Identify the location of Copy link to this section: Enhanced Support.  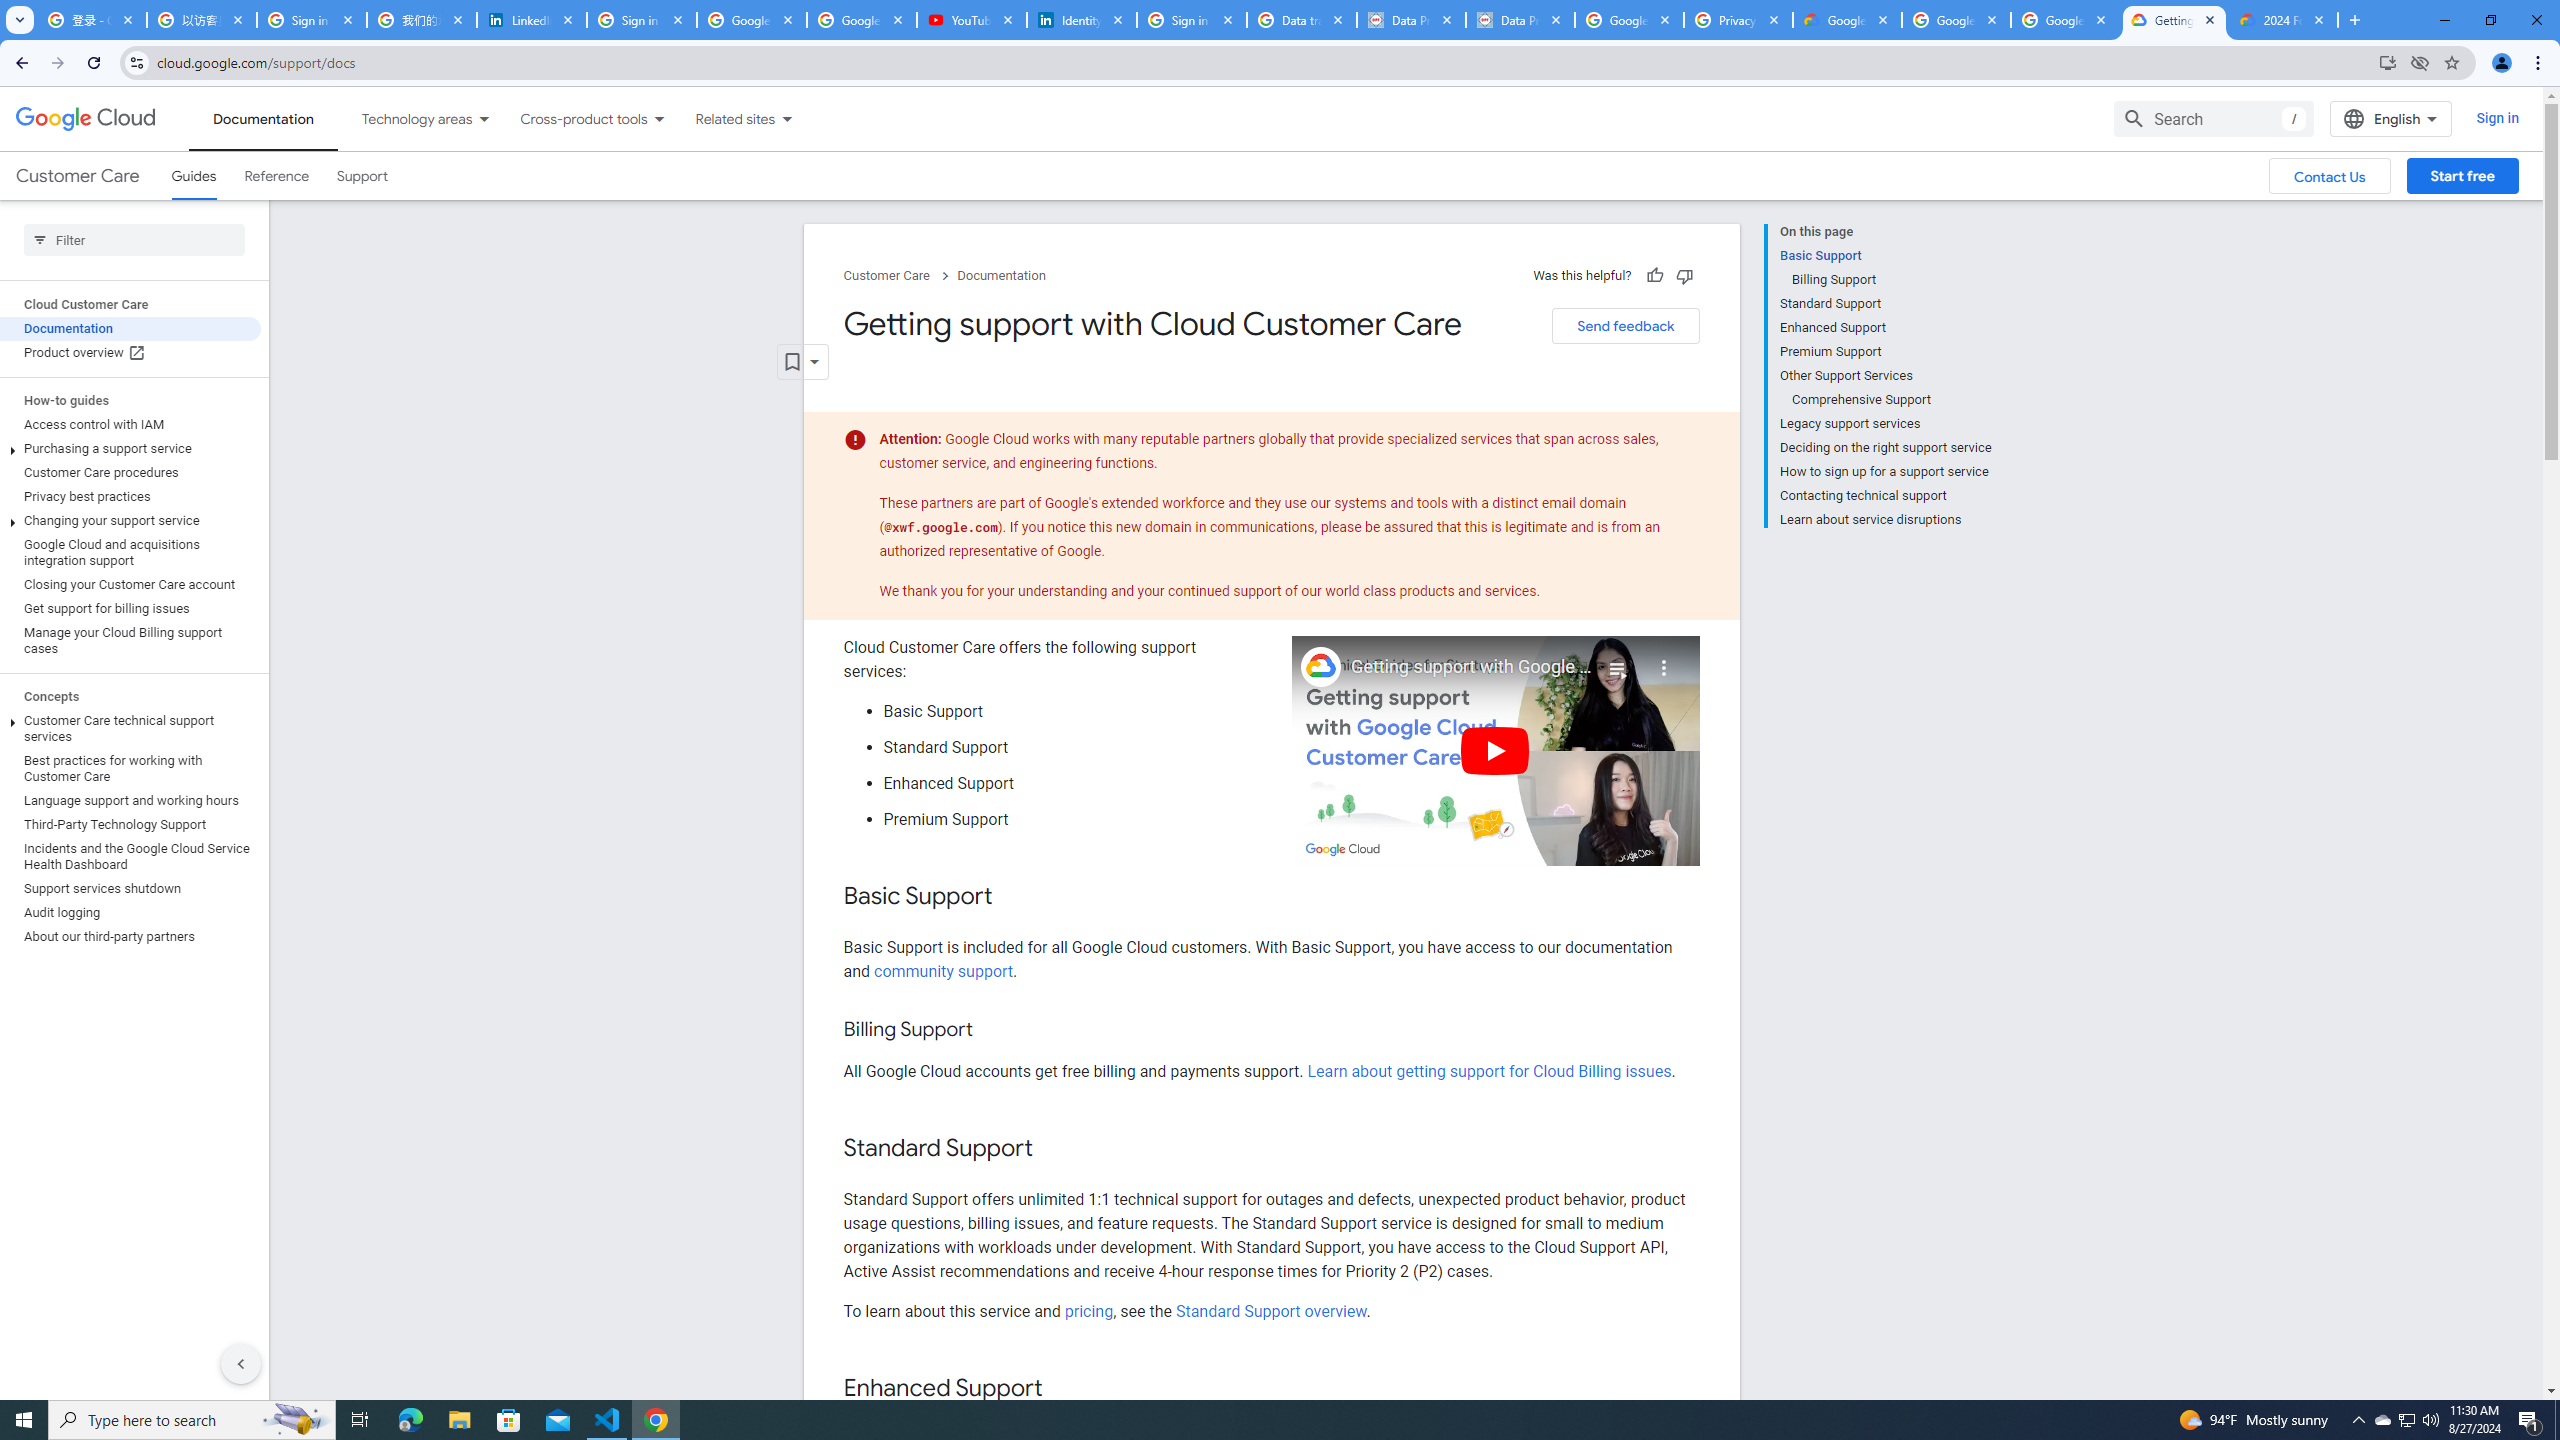
(1062, 1389).